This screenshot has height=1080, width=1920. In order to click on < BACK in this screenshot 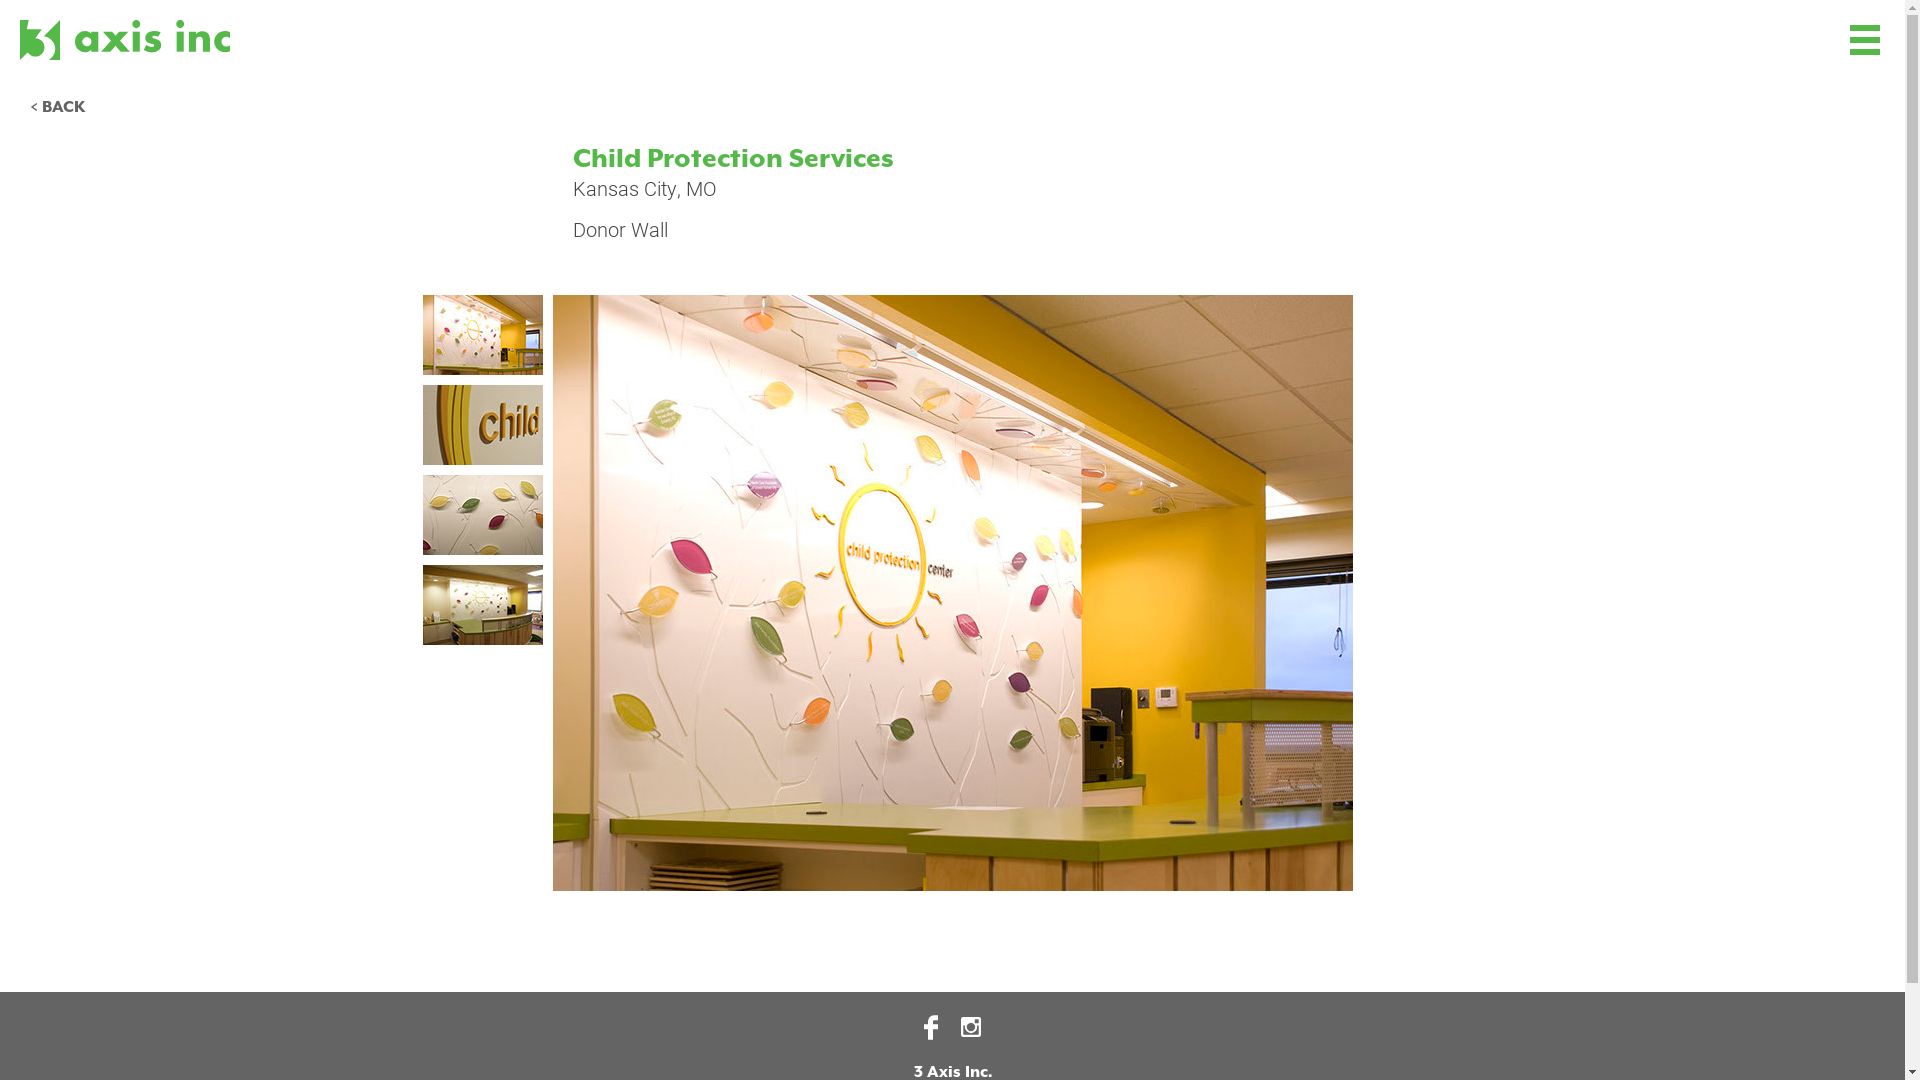, I will do `click(58, 108)`.